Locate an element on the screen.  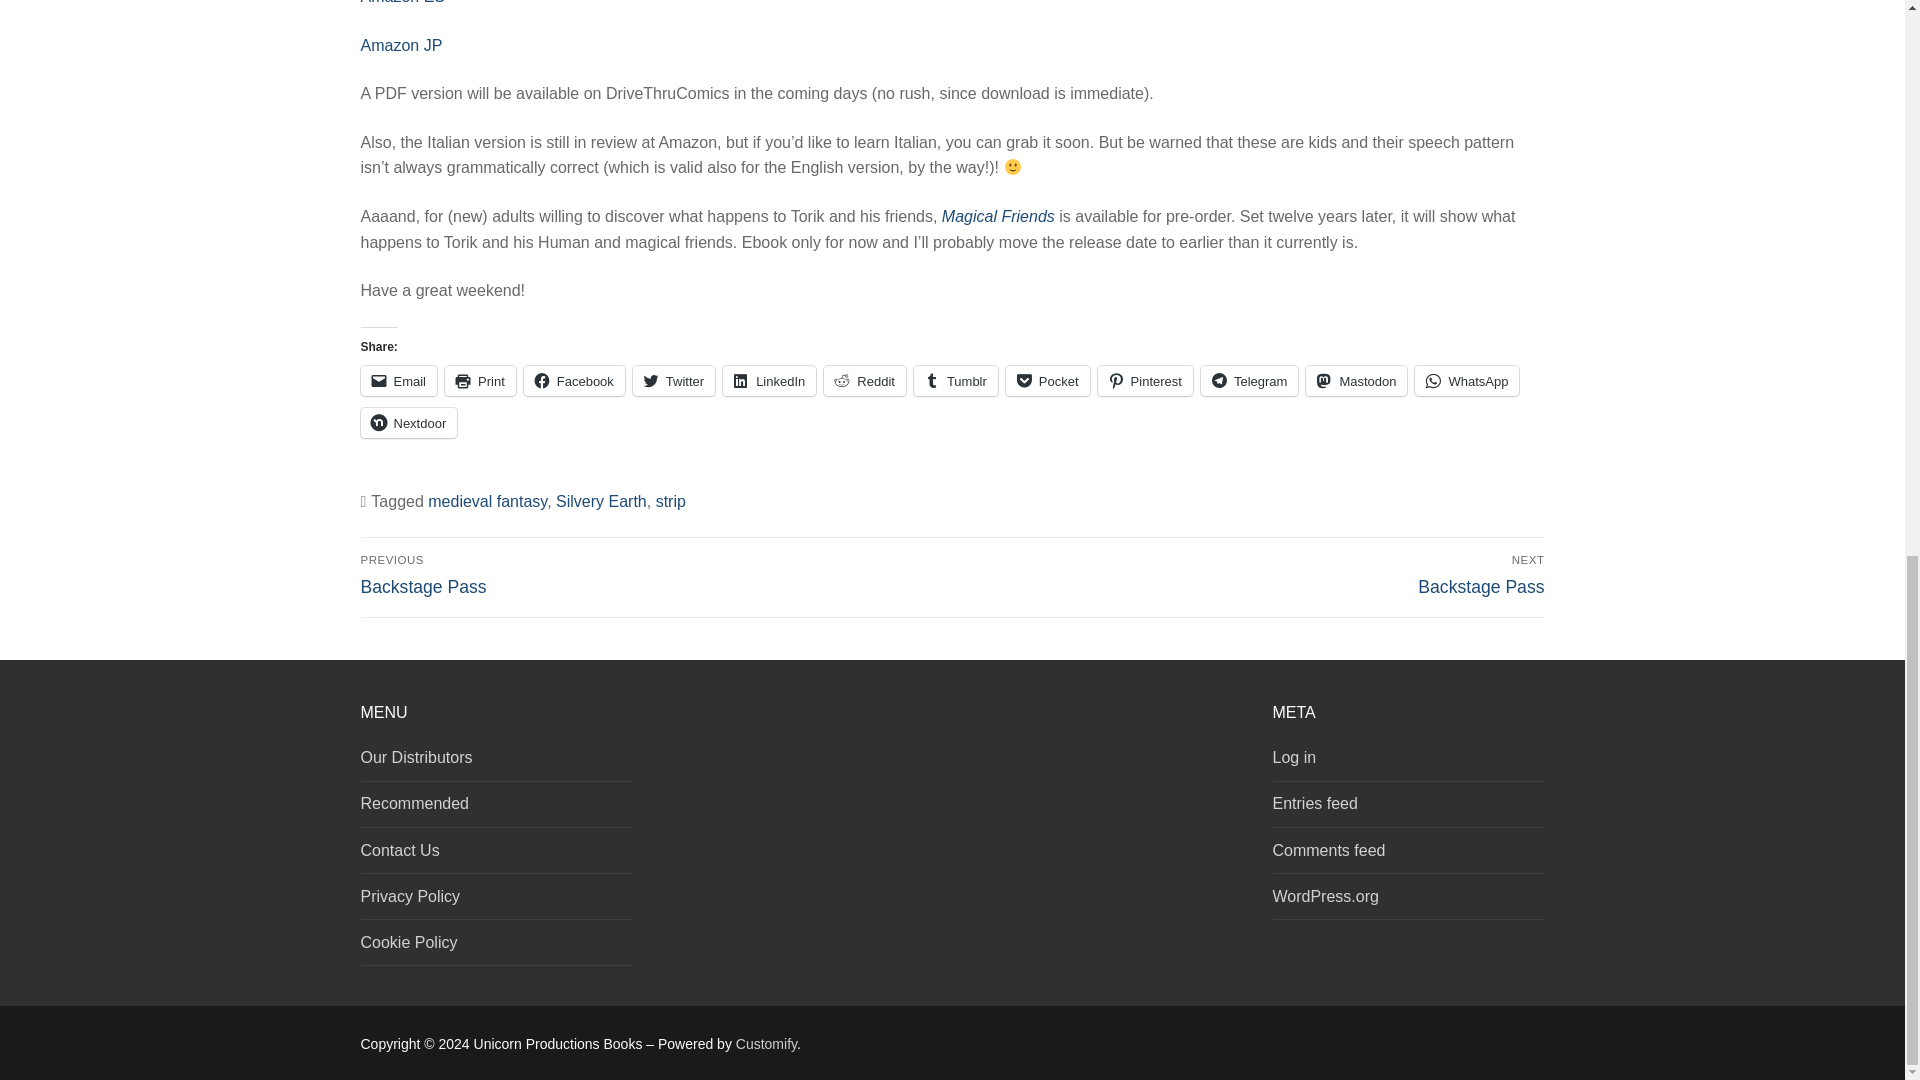
Click to print is located at coordinates (480, 381).